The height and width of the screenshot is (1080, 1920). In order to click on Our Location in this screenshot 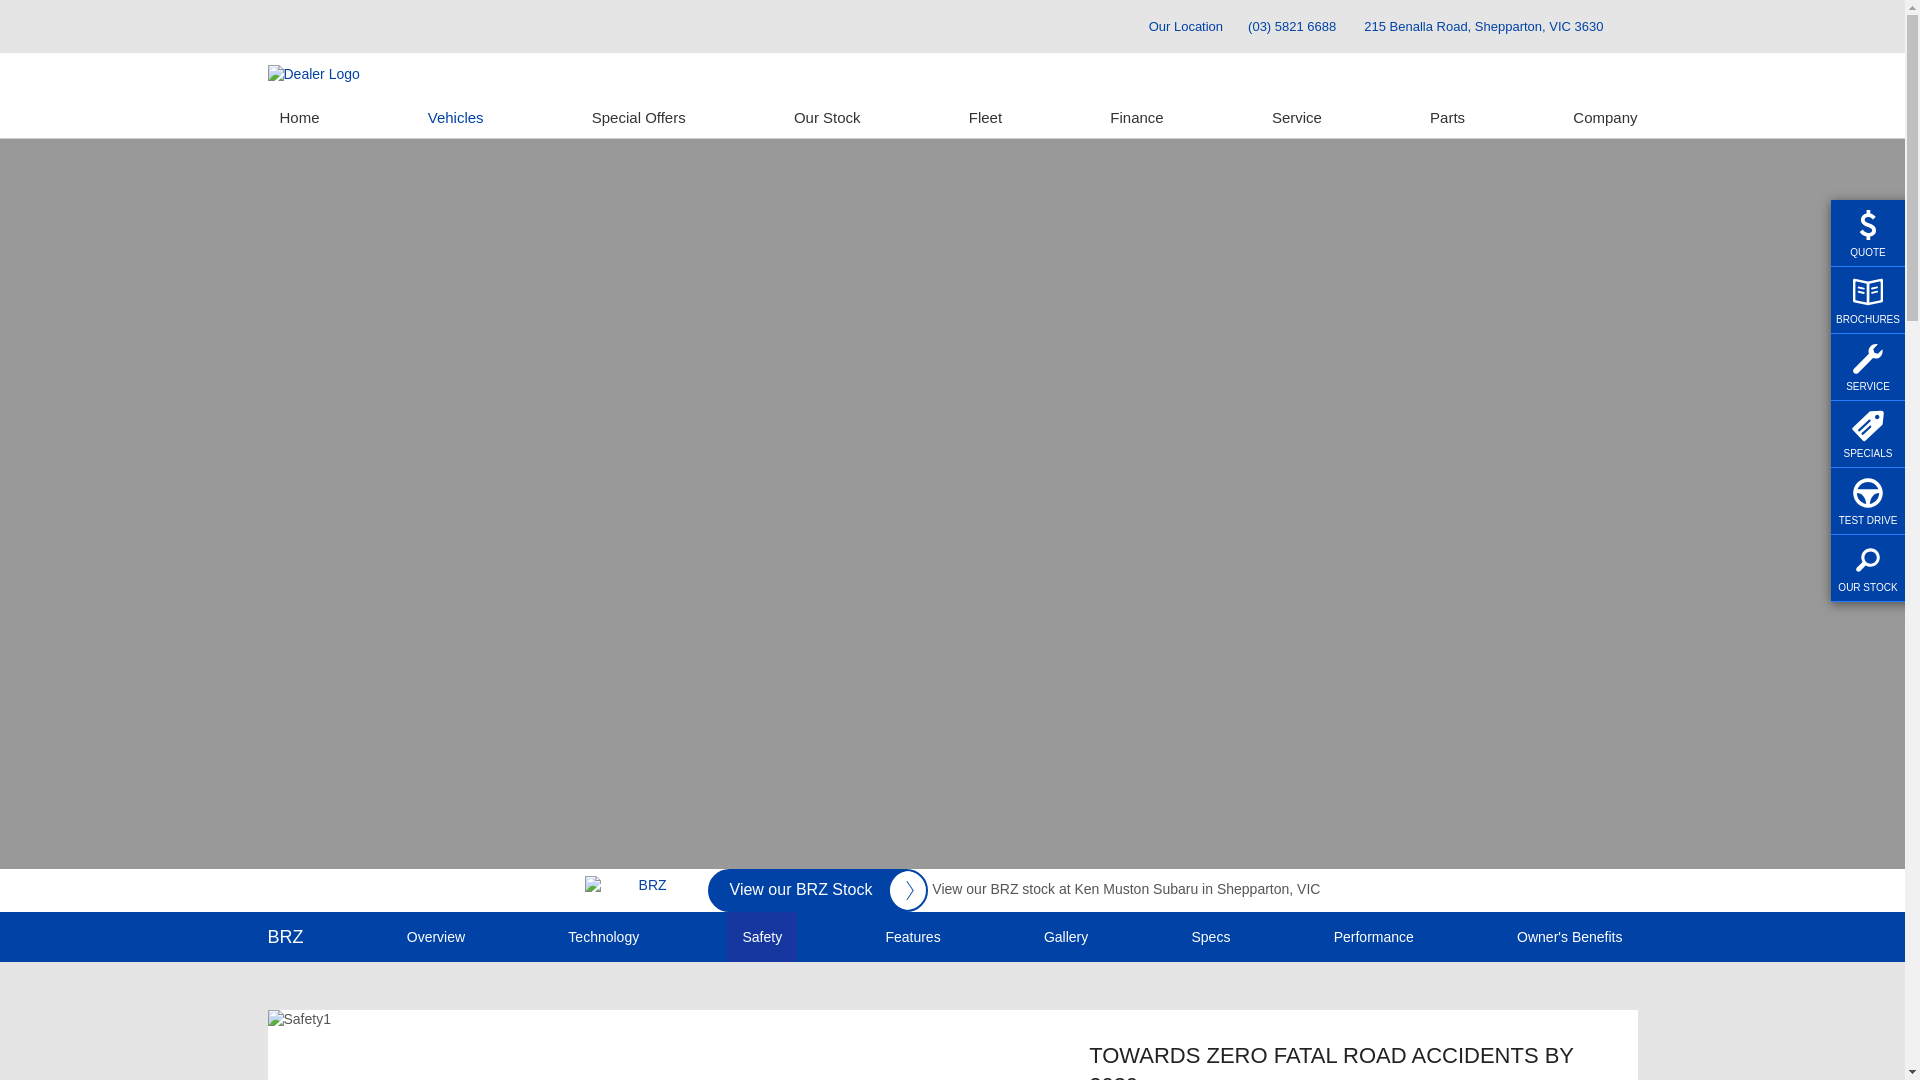, I will do `click(1177, 26)`.